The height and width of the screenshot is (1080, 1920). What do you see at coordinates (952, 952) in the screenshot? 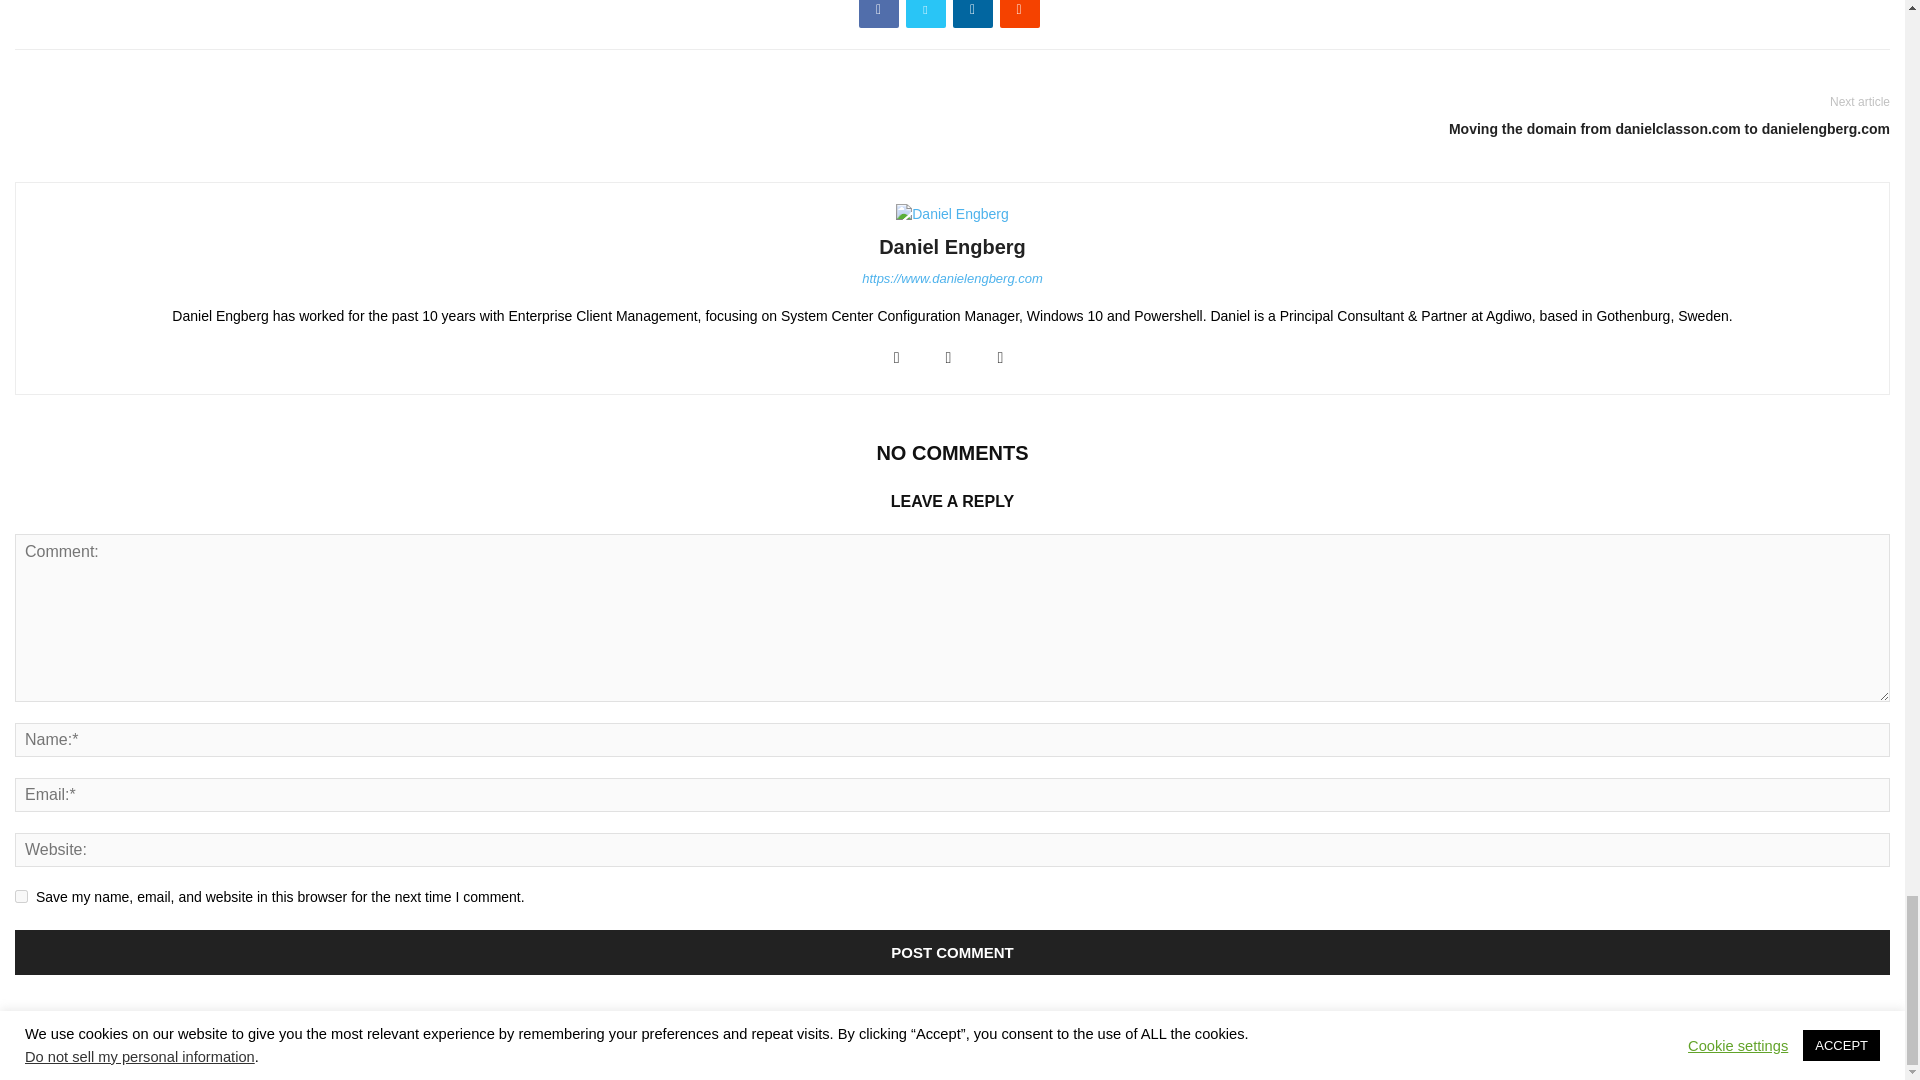
I see `Post Comment` at bounding box center [952, 952].